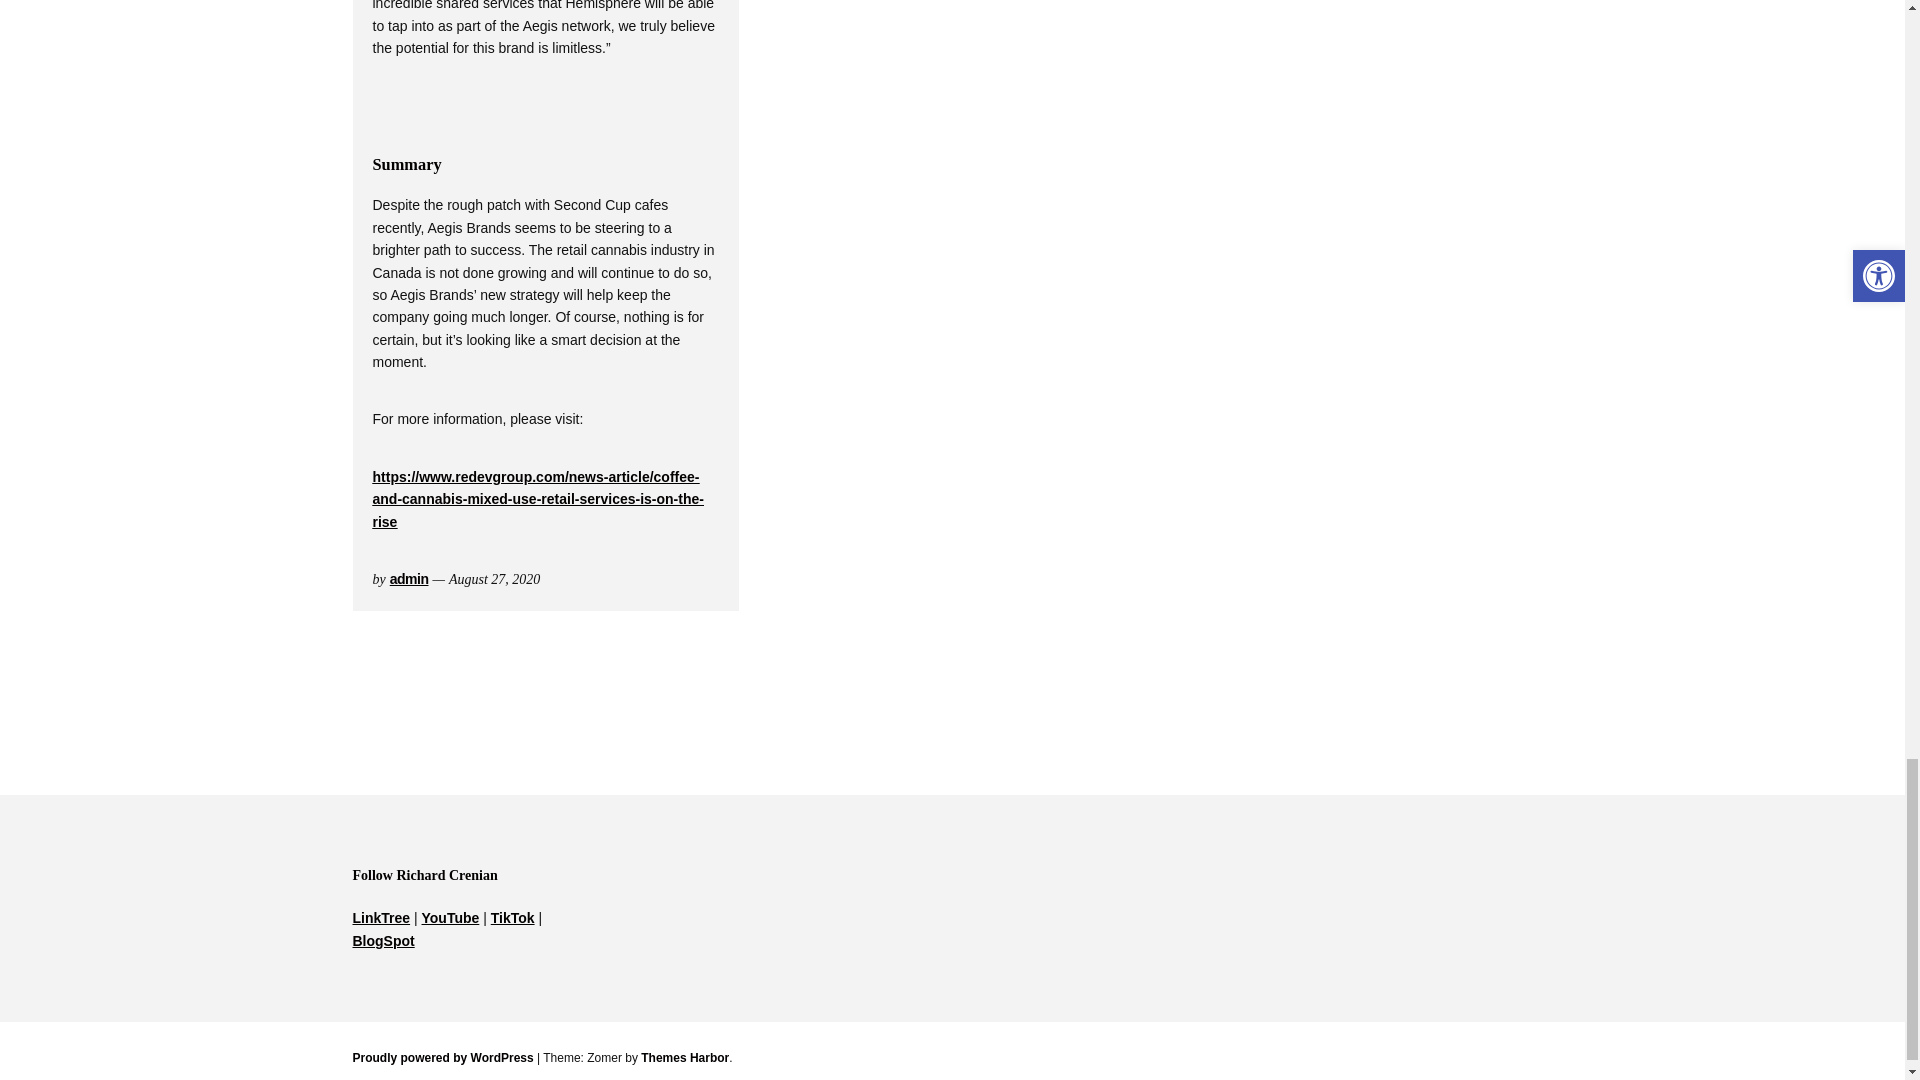 This screenshot has width=1920, height=1080. Describe the element at coordinates (513, 918) in the screenshot. I see `TikTok` at that location.